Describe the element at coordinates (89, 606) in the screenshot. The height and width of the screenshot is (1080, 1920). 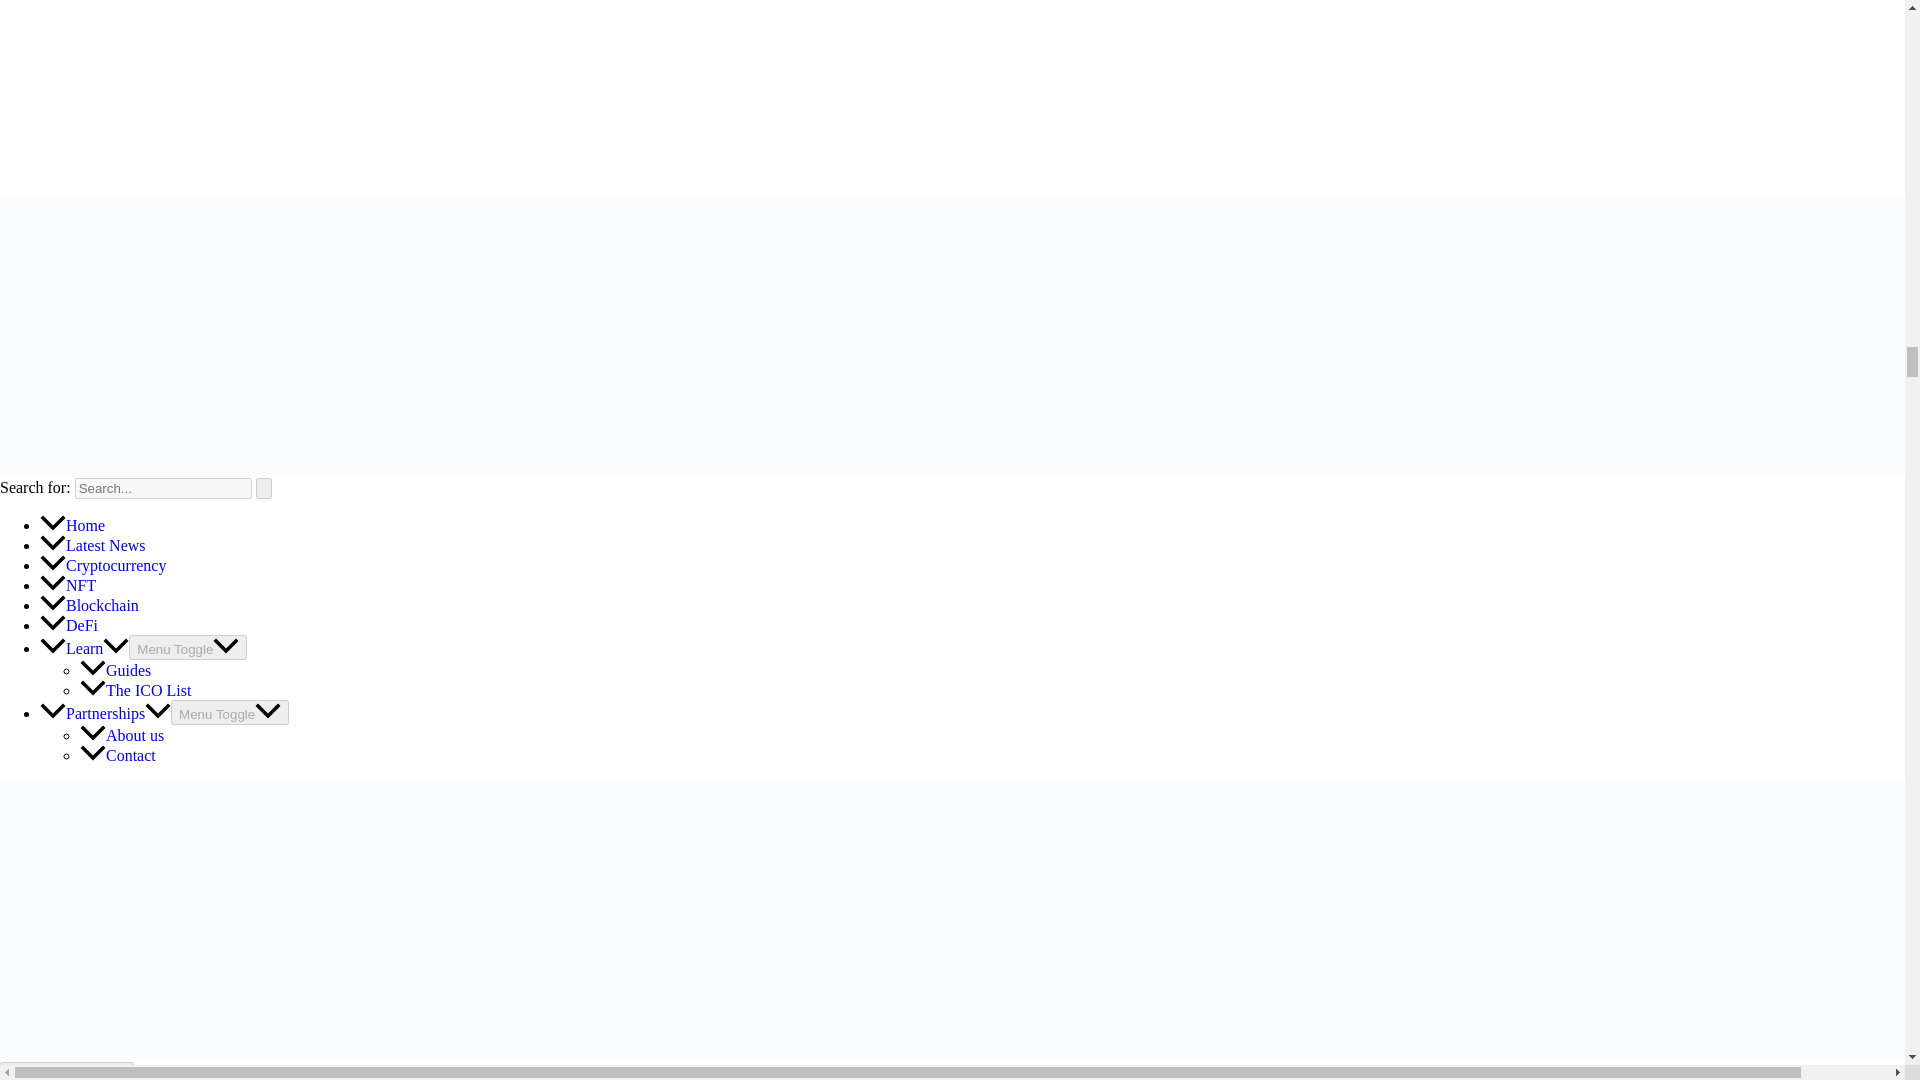
I see `Blockchain` at that location.